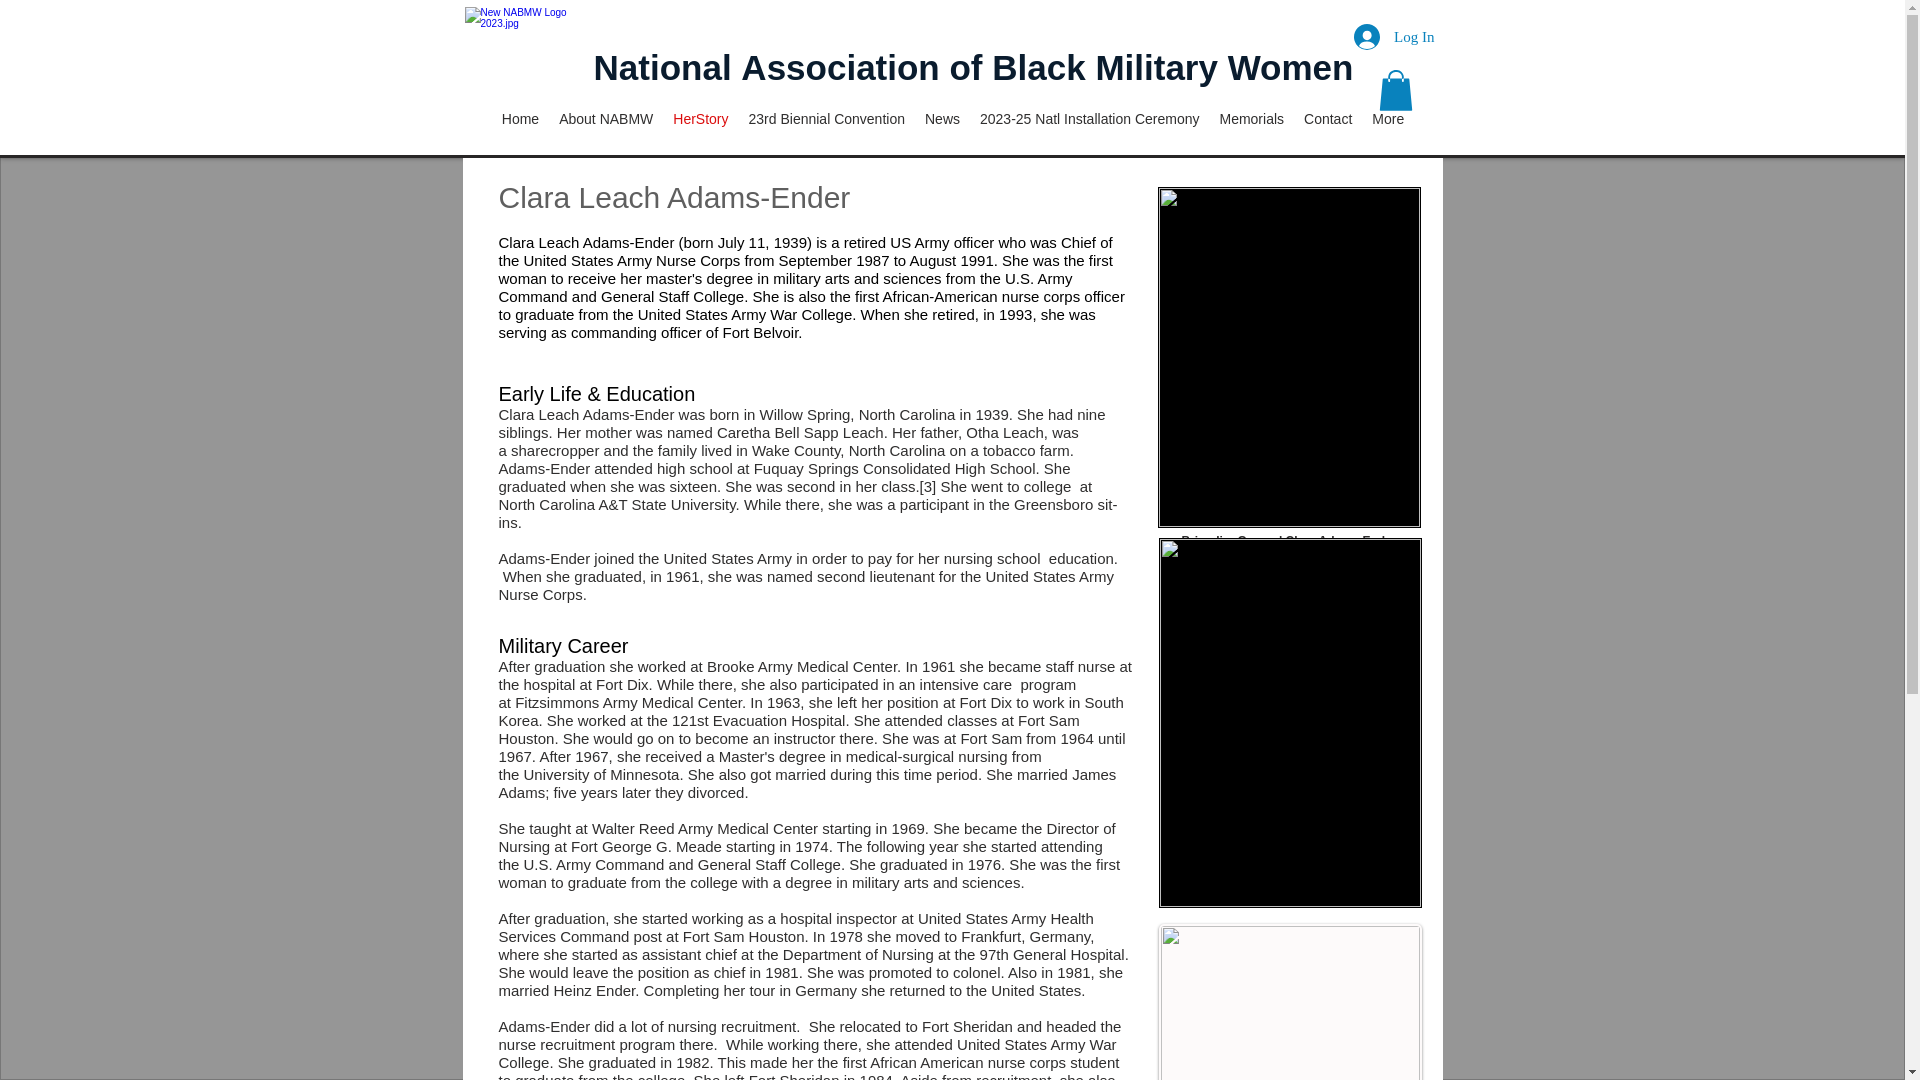  Describe the element at coordinates (694, 468) in the screenshot. I see `high school` at that location.